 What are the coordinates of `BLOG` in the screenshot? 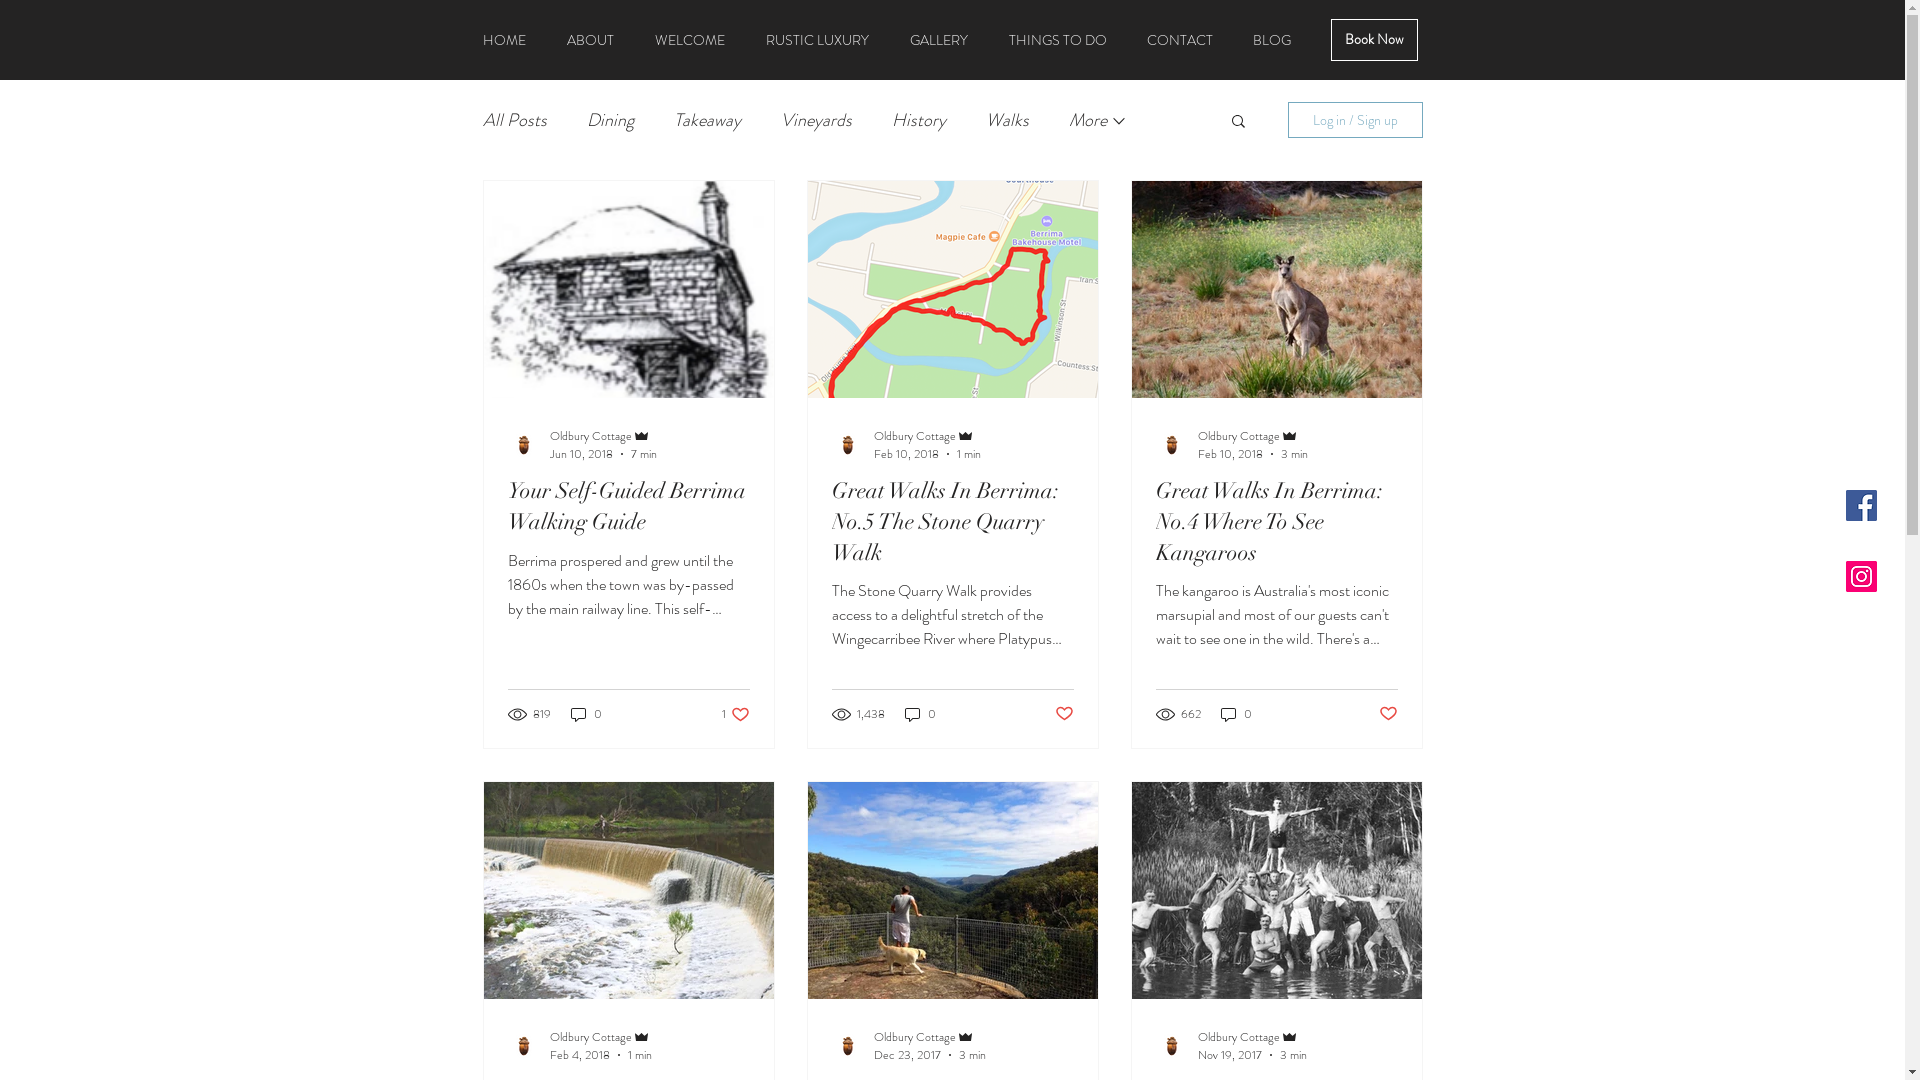 It's located at (1271, 40).